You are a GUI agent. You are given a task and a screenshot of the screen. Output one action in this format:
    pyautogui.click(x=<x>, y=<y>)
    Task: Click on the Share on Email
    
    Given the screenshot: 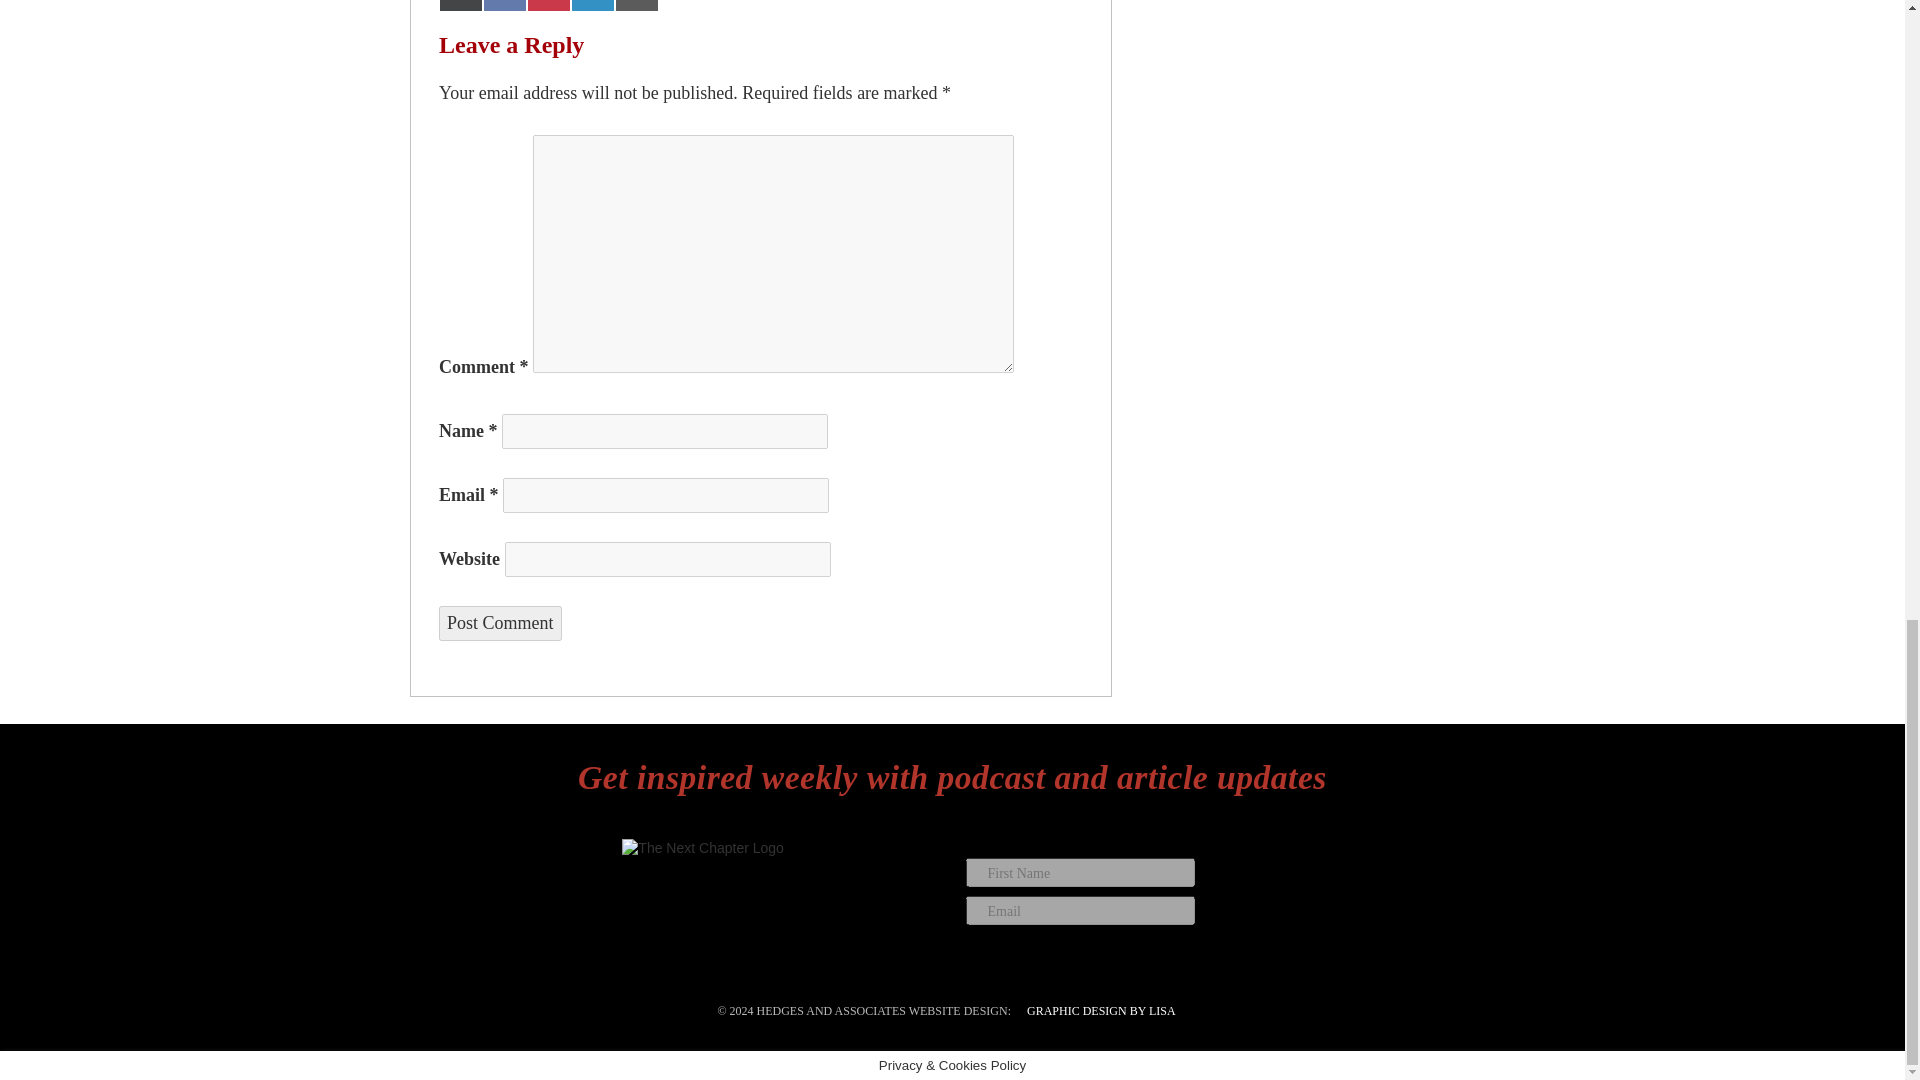 What is the action you would take?
    pyautogui.click(x=636, y=6)
    